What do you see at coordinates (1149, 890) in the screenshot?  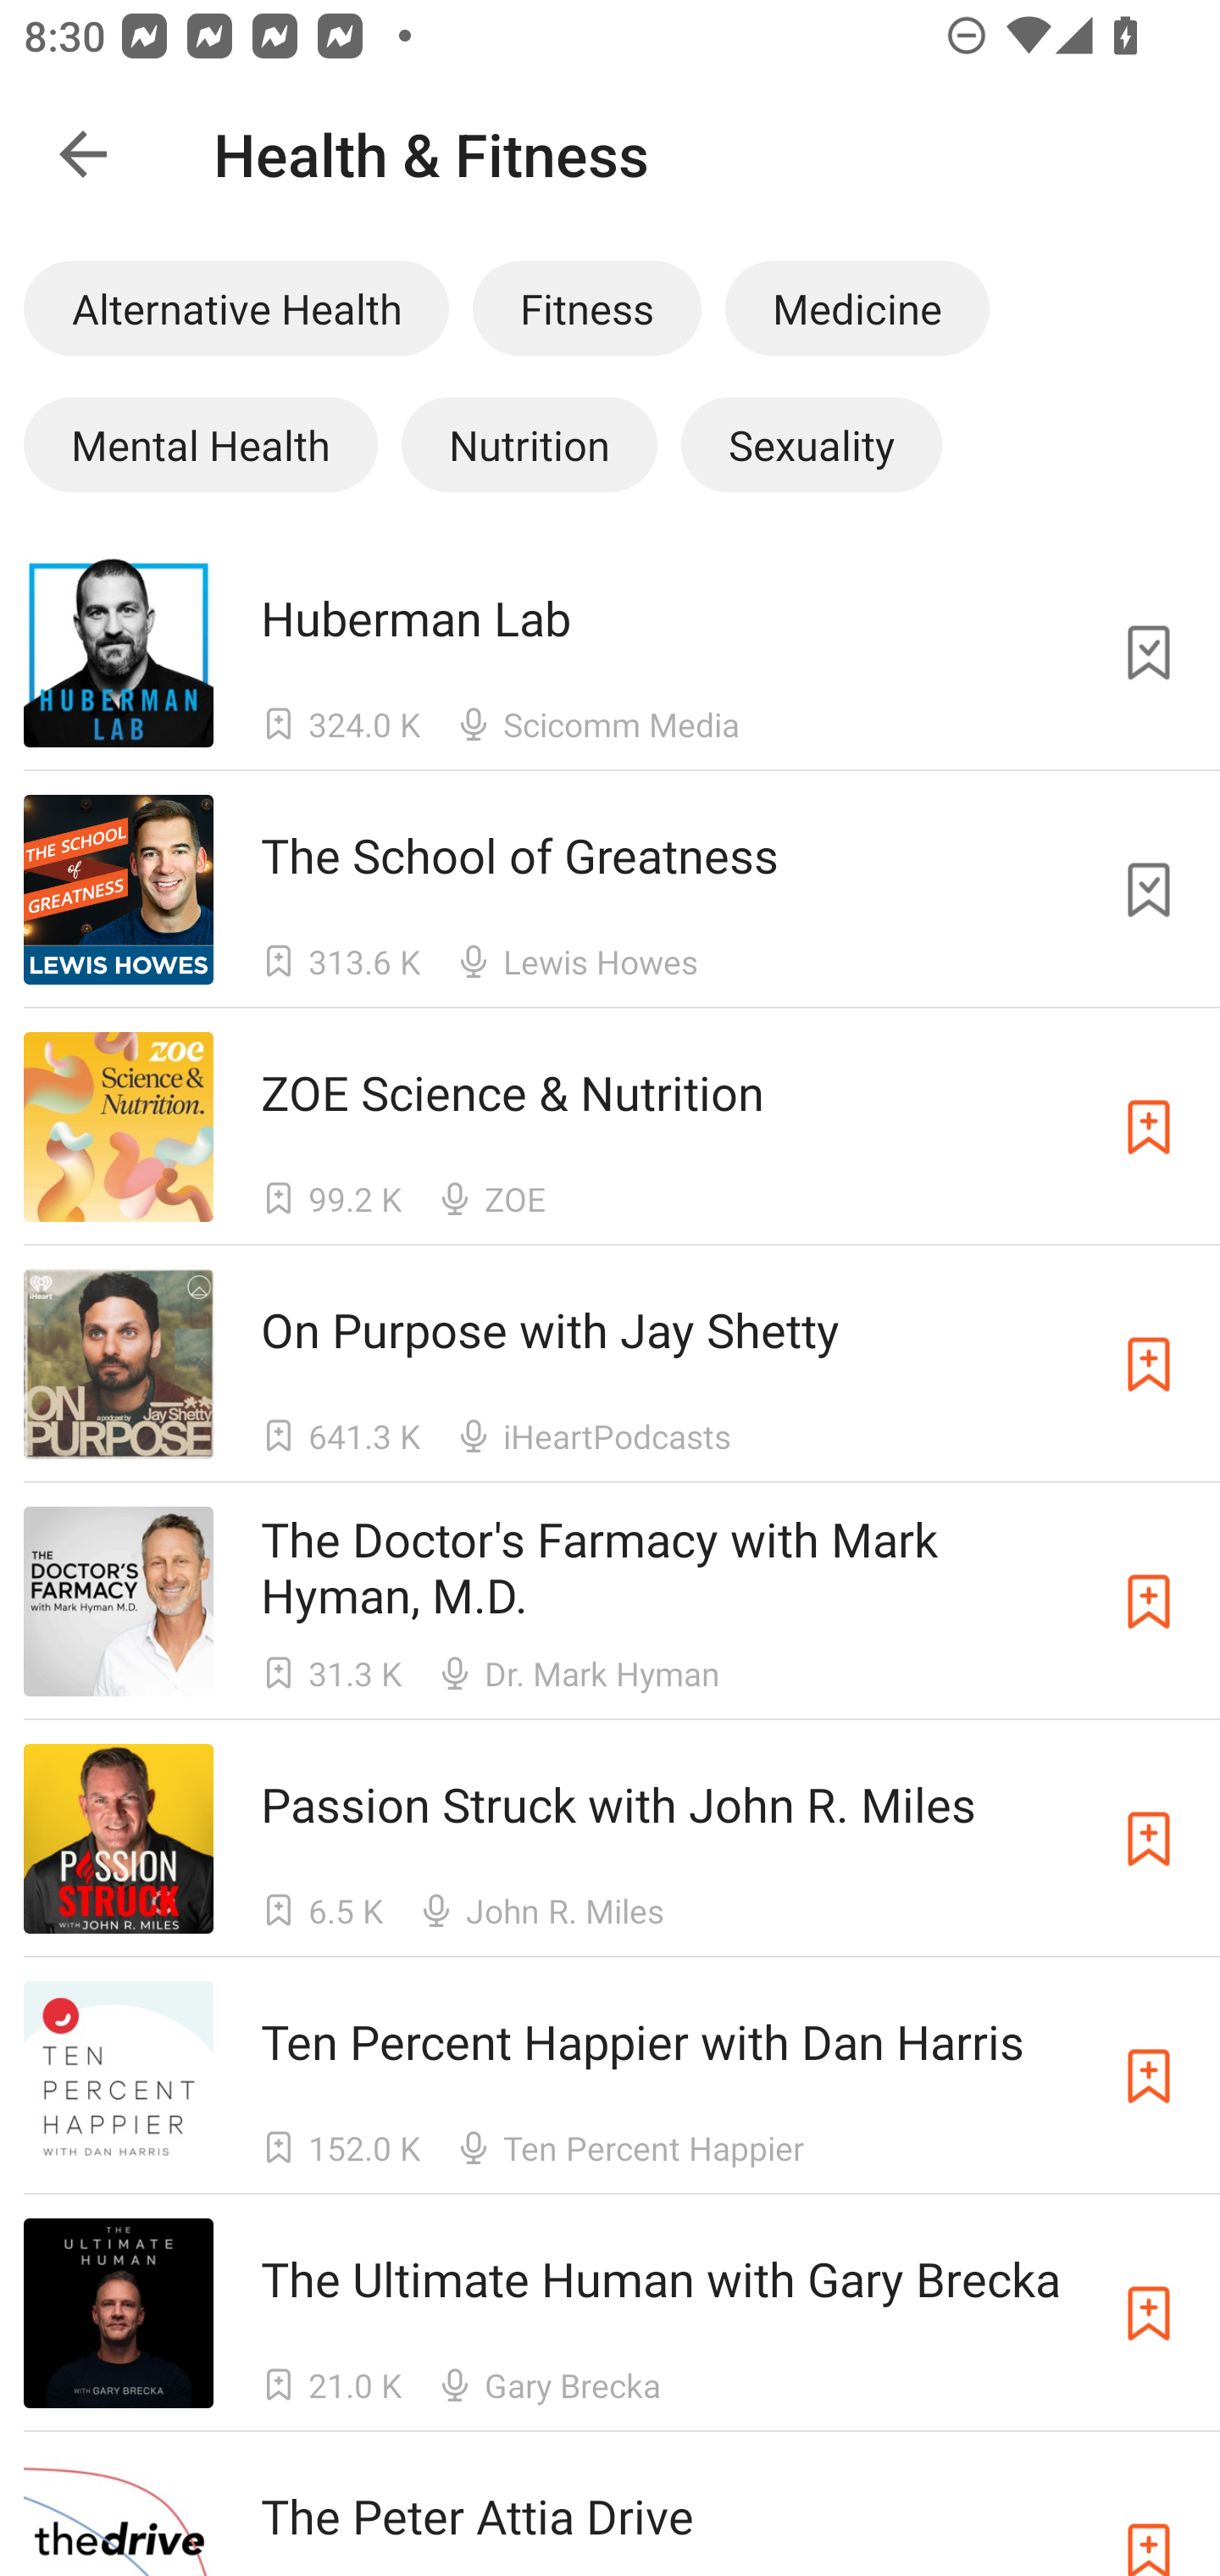 I see `Unsubscribe` at bounding box center [1149, 890].